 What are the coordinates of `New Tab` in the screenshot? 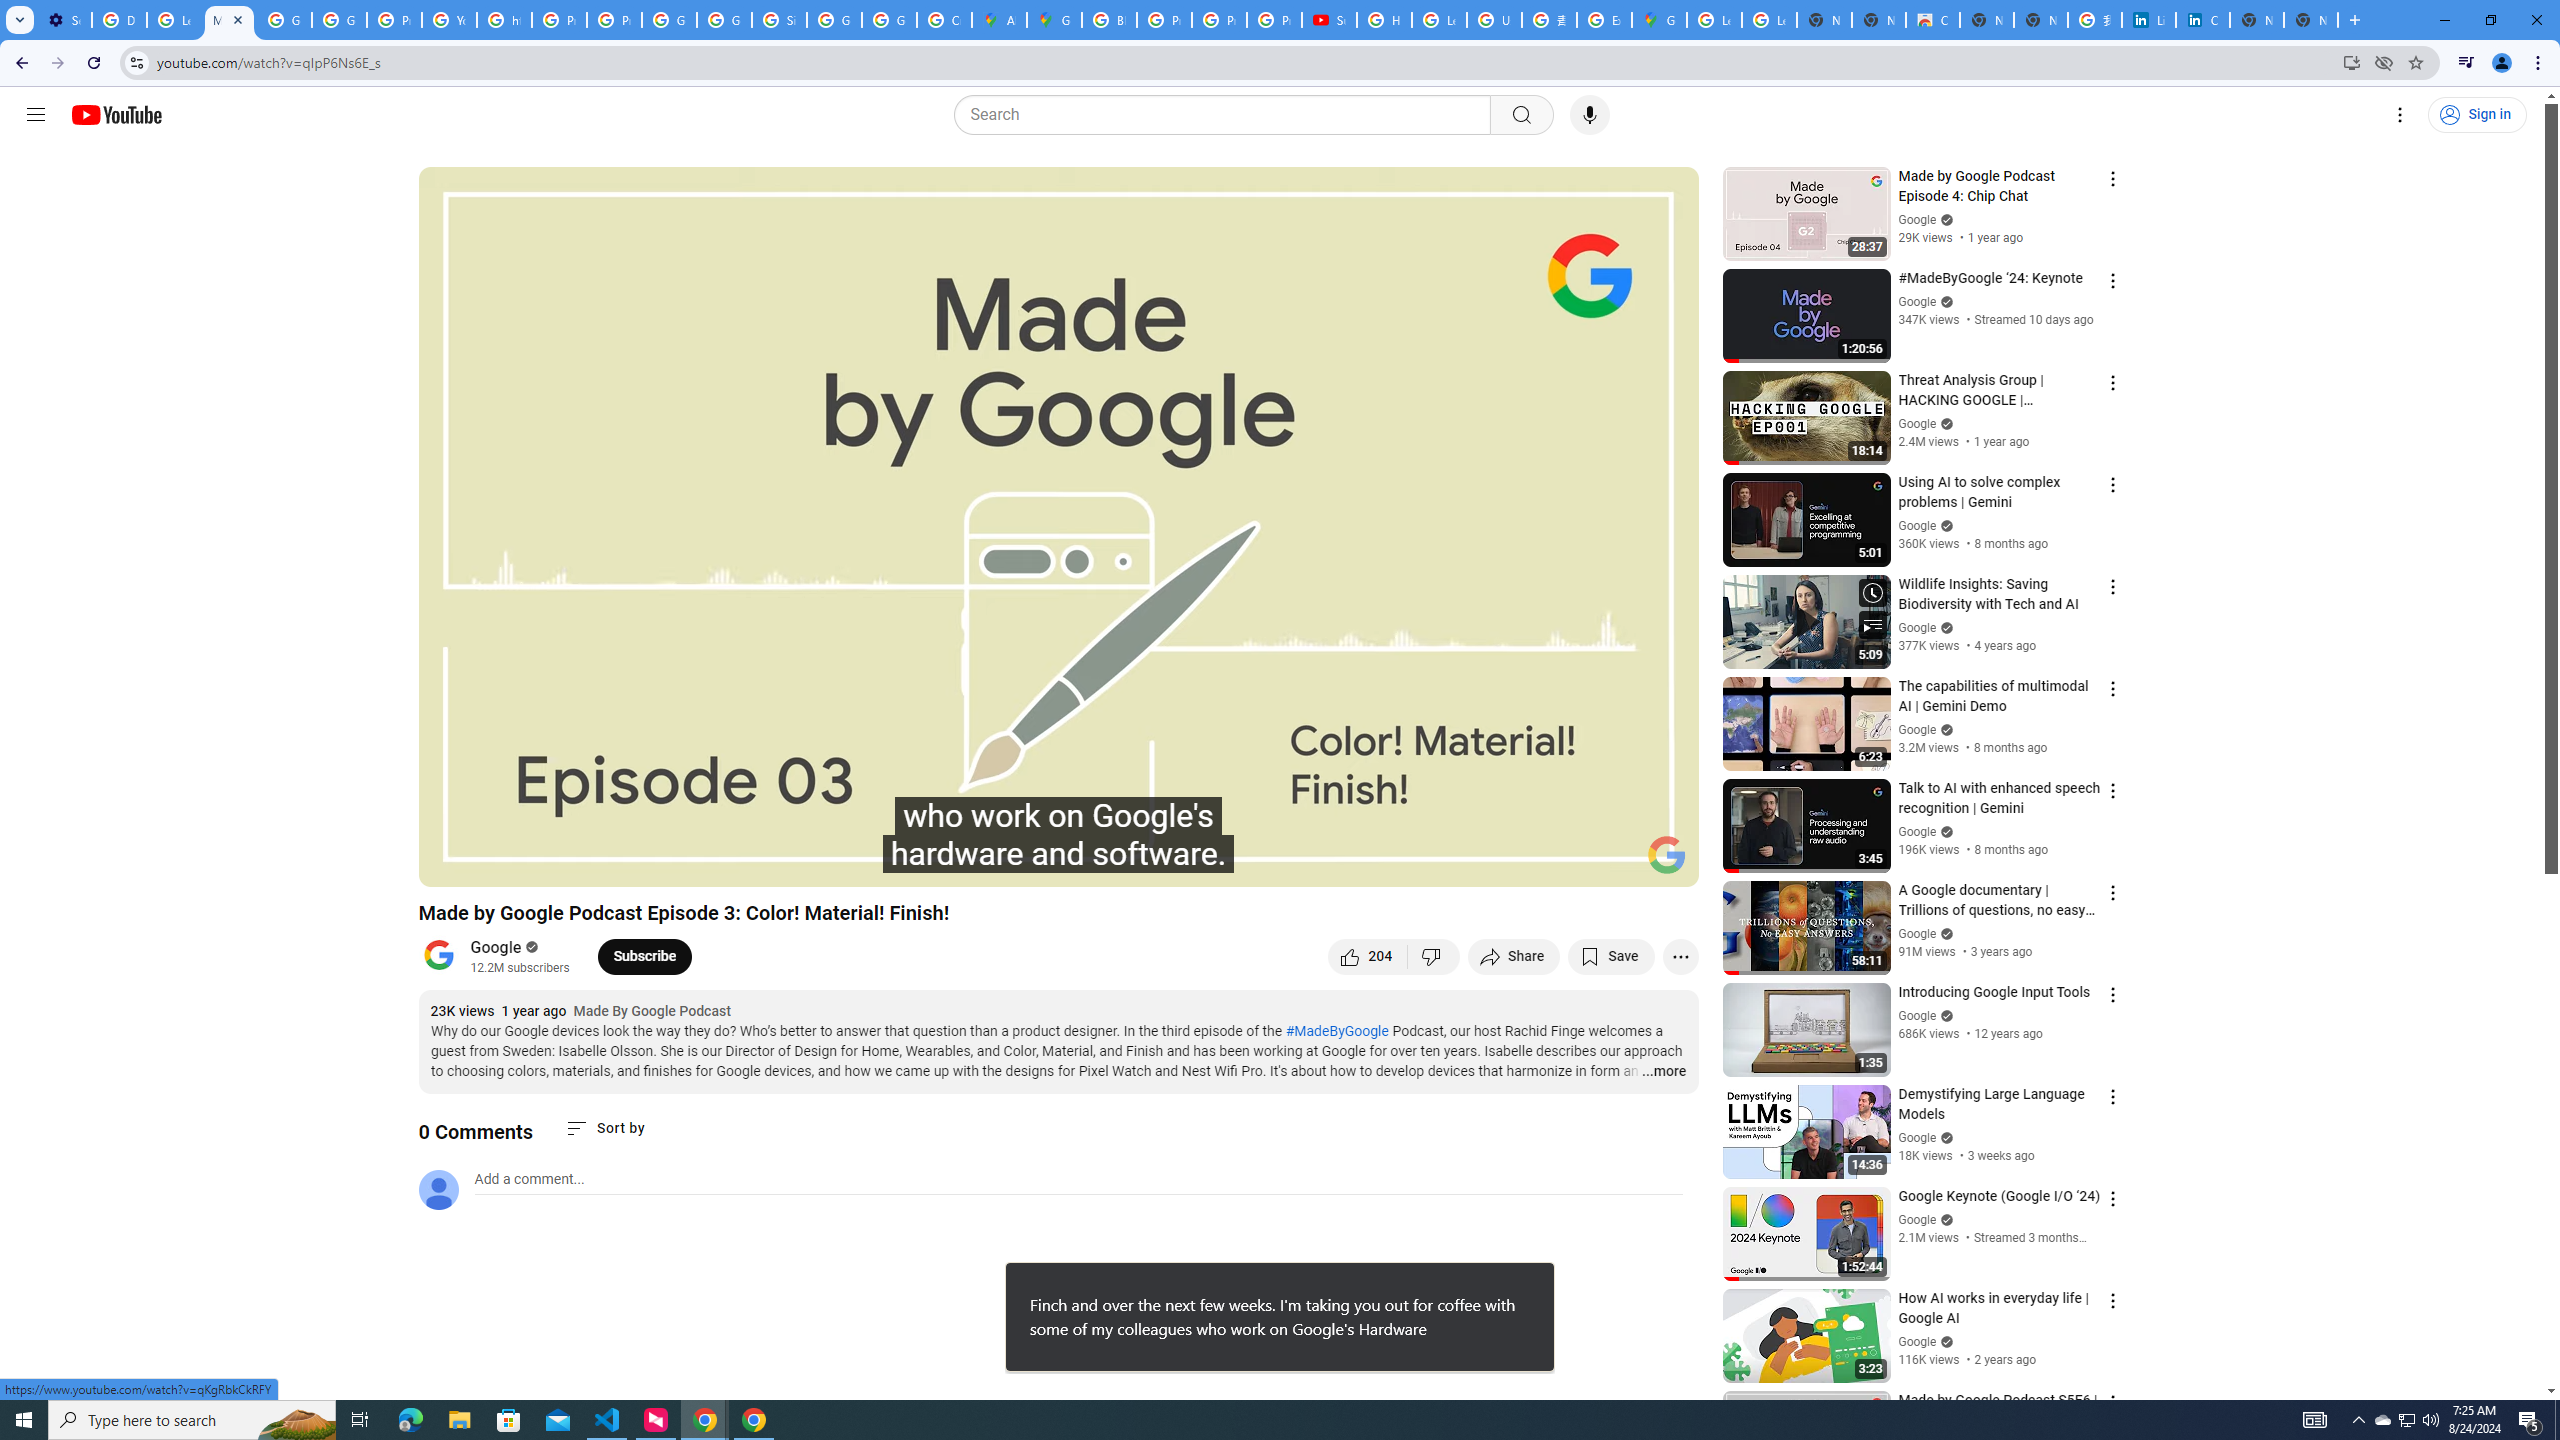 It's located at (2311, 20).